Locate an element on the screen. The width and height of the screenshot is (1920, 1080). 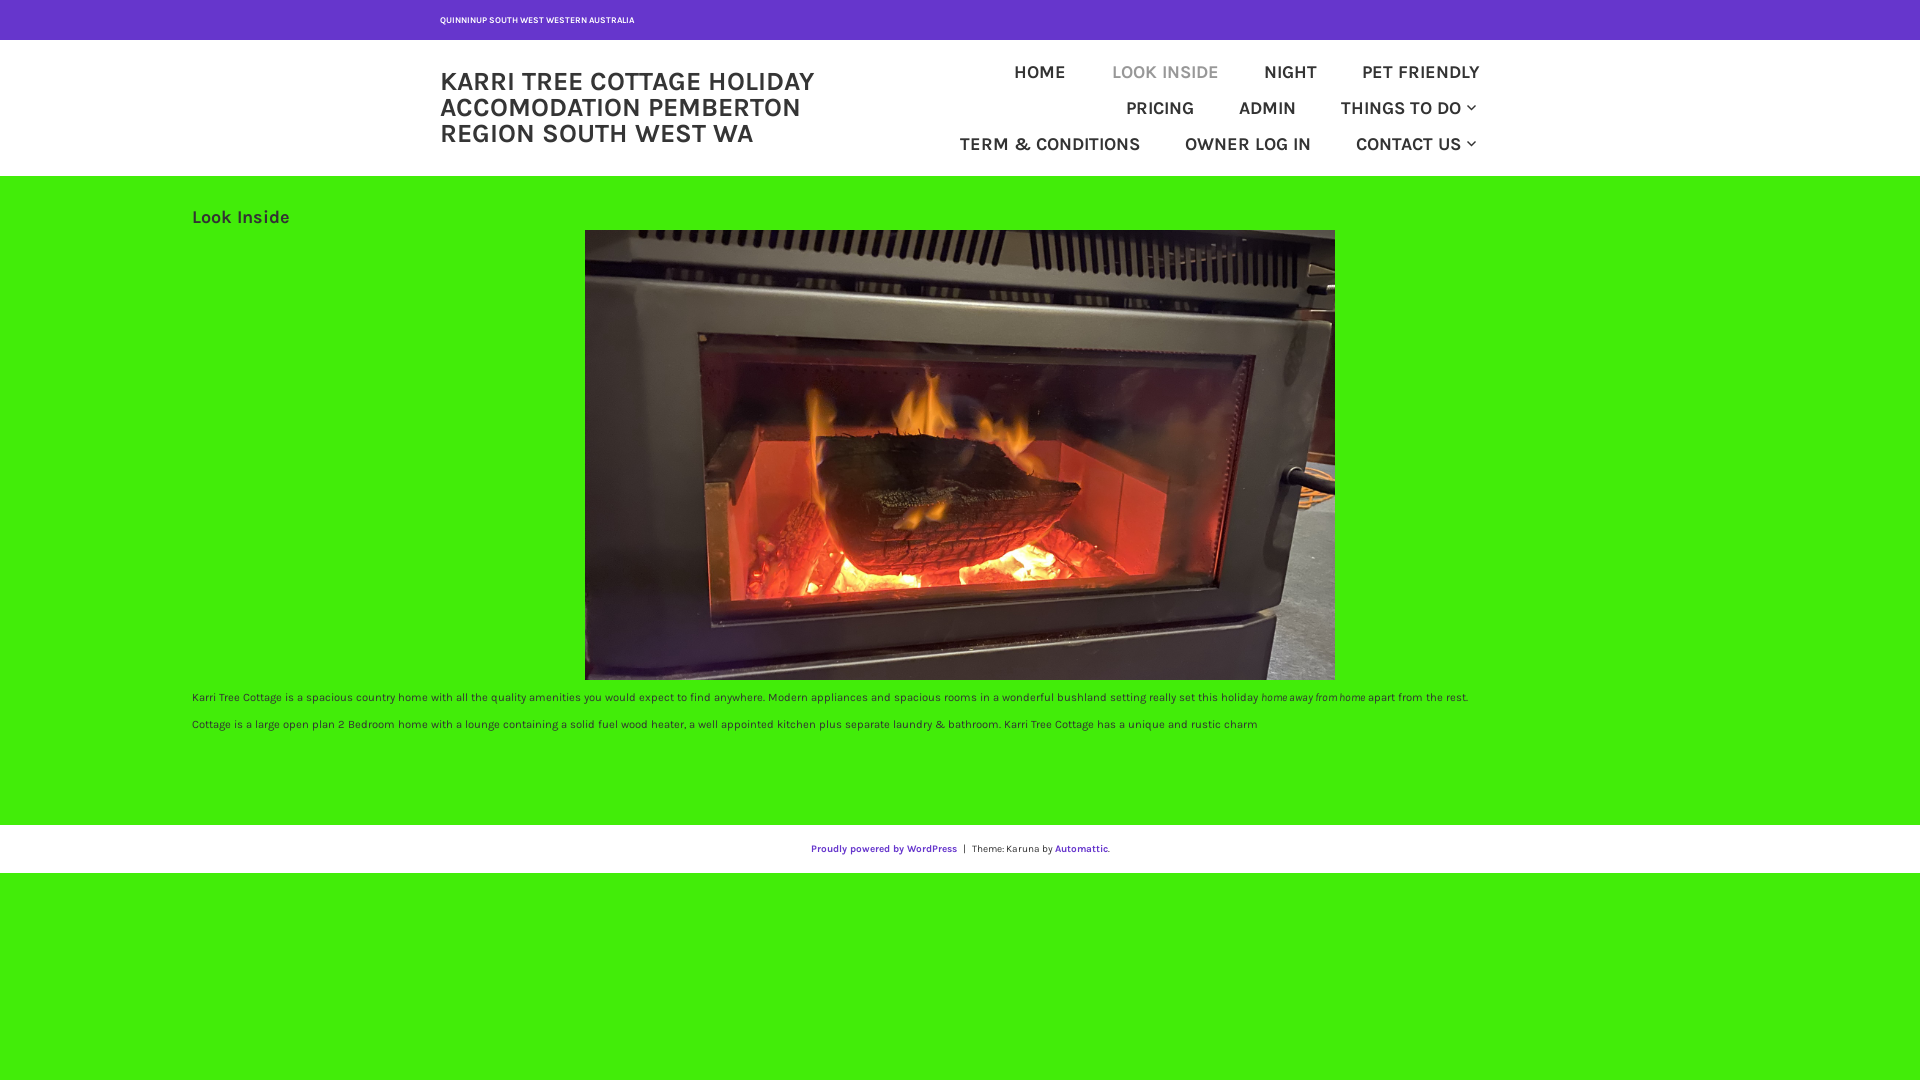
ADMIN is located at coordinates (1246, 108).